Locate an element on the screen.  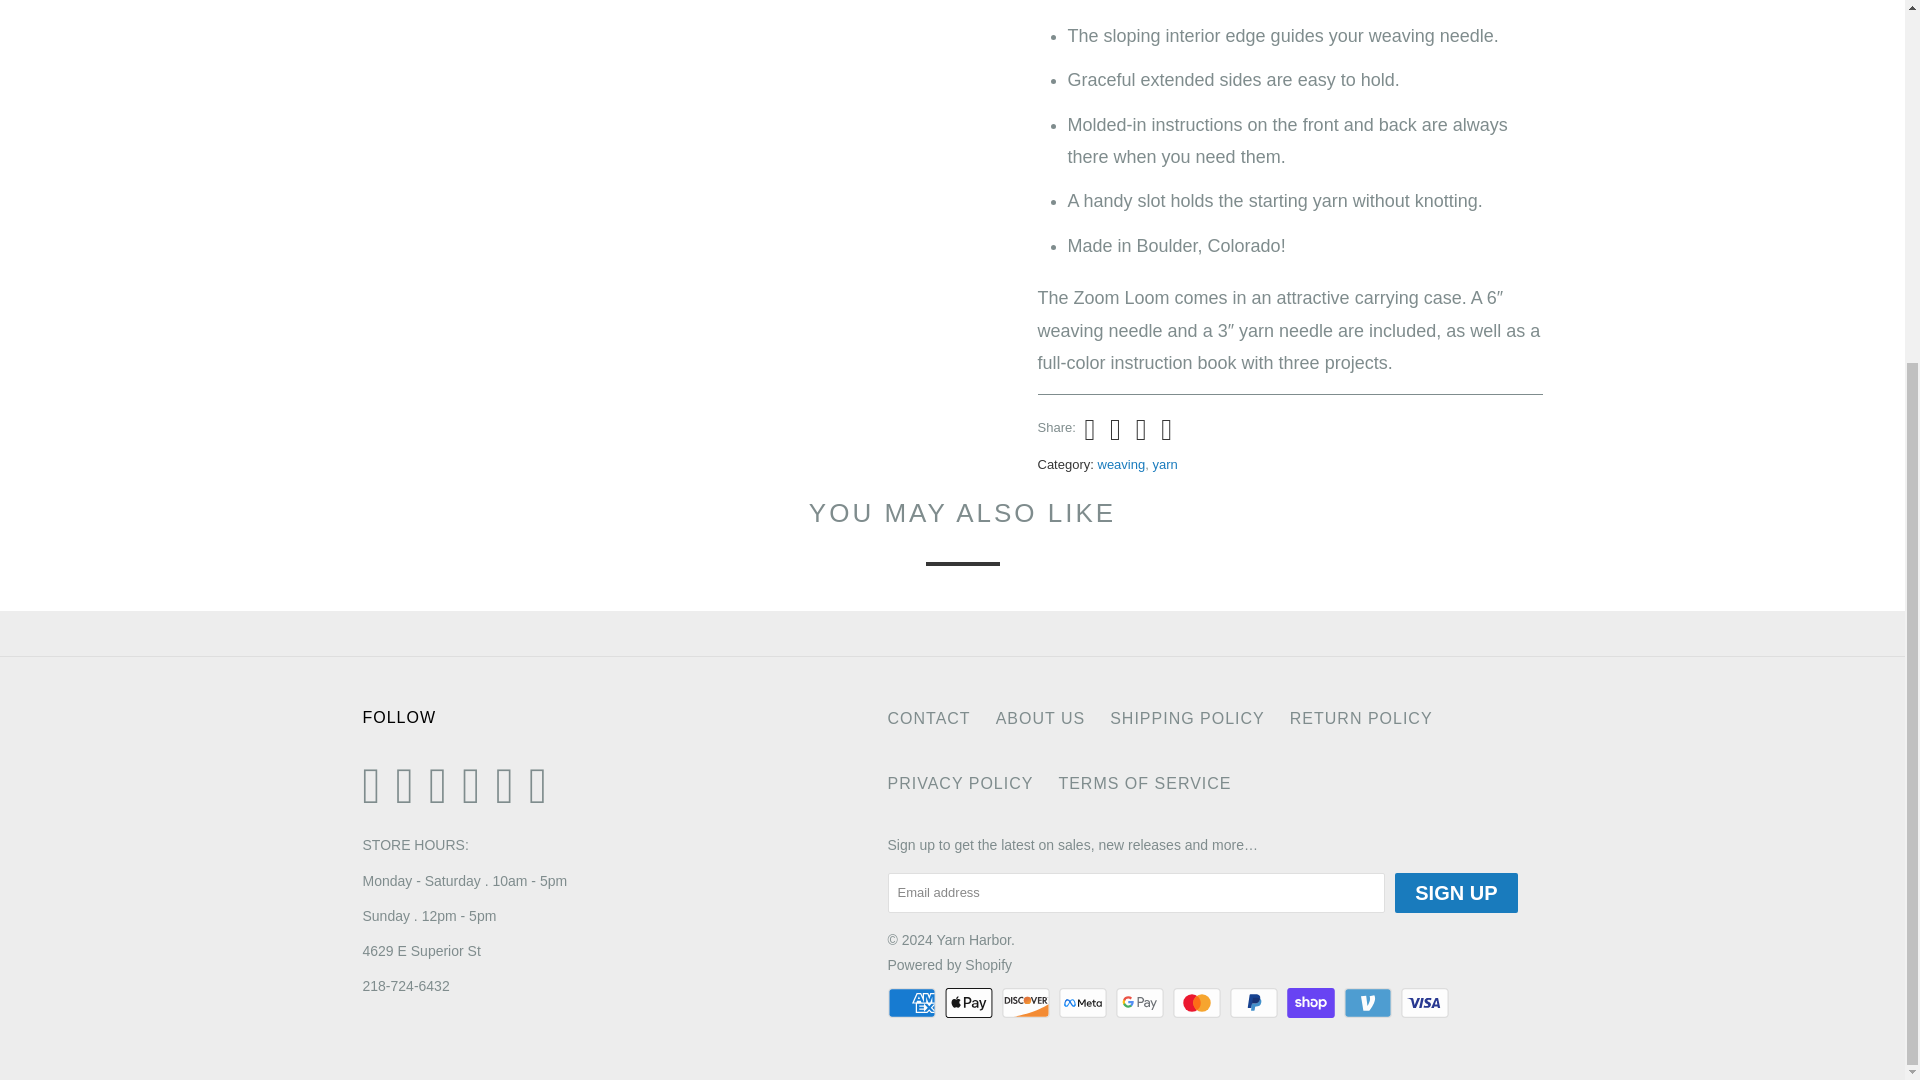
Google Pay is located at coordinates (1141, 1003).